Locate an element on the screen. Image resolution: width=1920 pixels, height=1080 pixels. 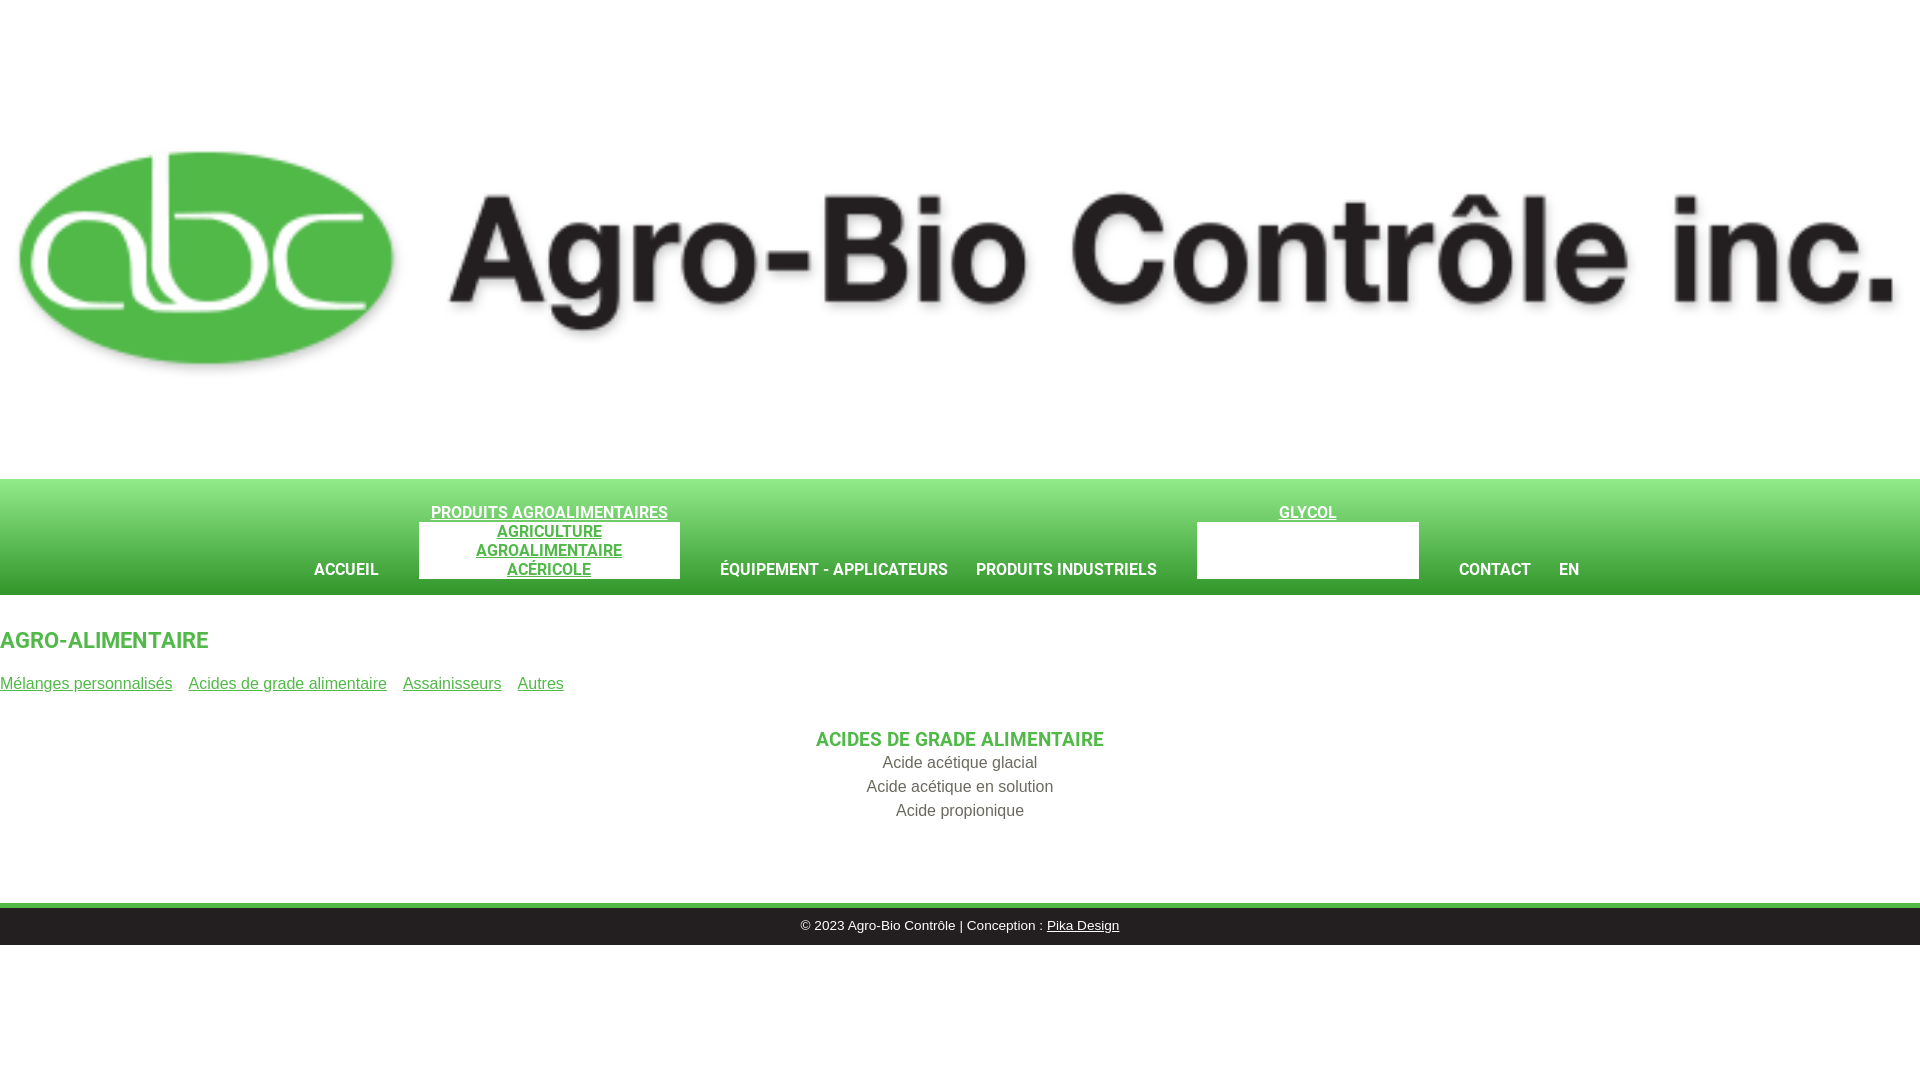
AGRICULTURE is located at coordinates (548, 532).